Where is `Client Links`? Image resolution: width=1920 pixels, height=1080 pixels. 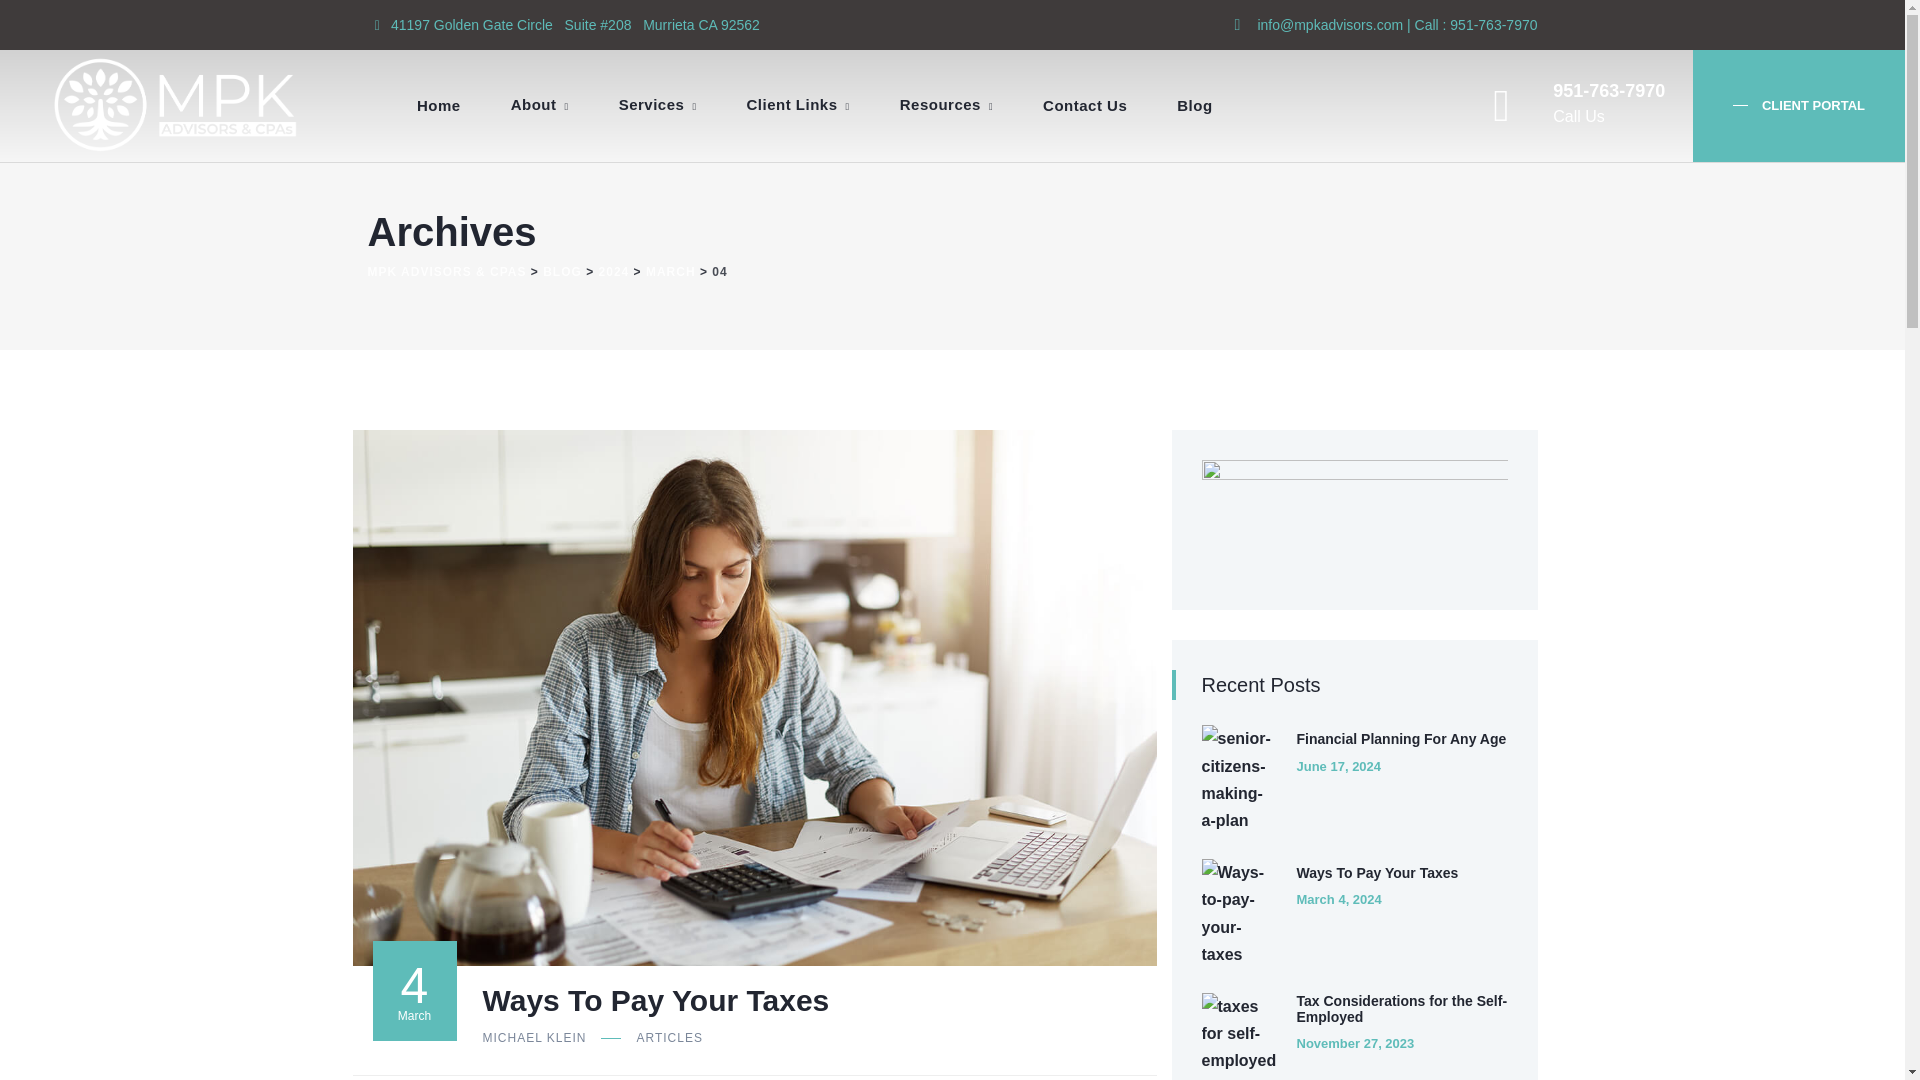 Client Links is located at coordinates (1582, 104).